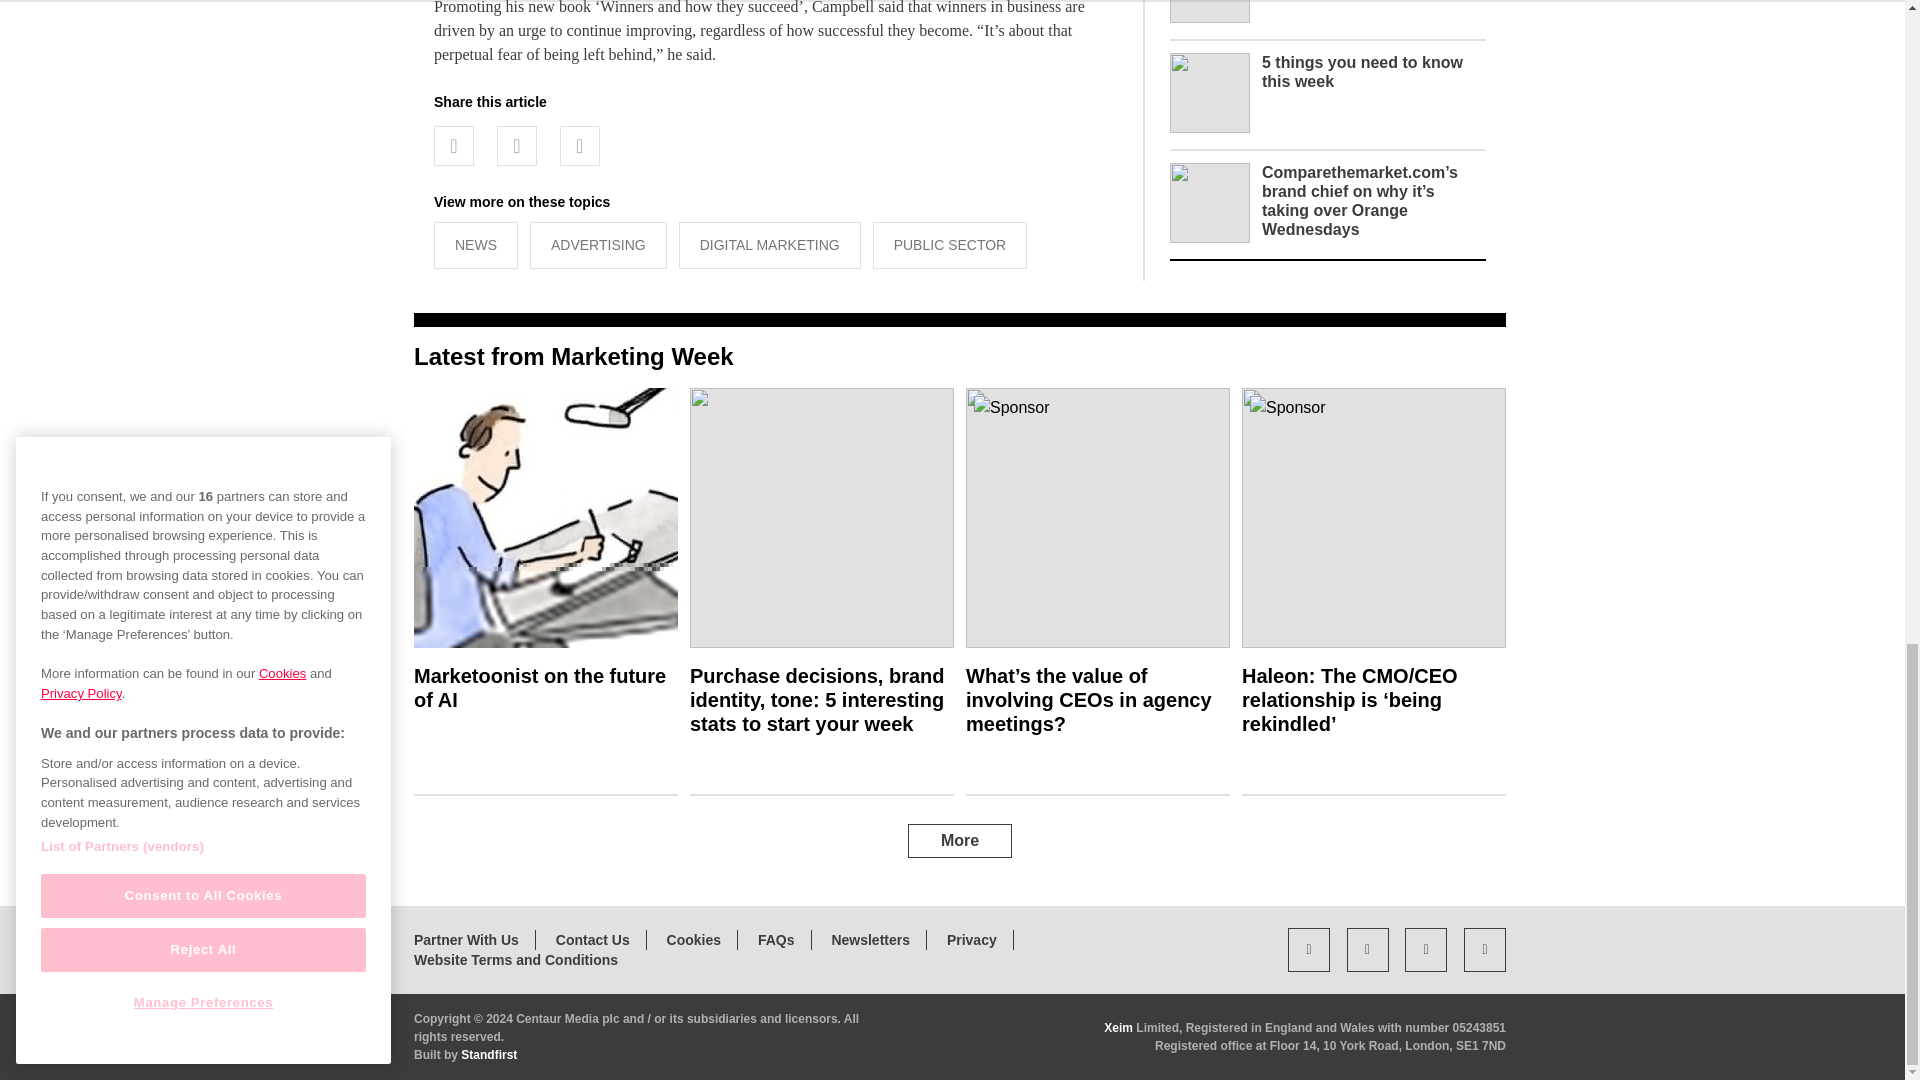 The image size is (1920, 1080). I want to click on Latest from Marketing Week, so click(574, 356).